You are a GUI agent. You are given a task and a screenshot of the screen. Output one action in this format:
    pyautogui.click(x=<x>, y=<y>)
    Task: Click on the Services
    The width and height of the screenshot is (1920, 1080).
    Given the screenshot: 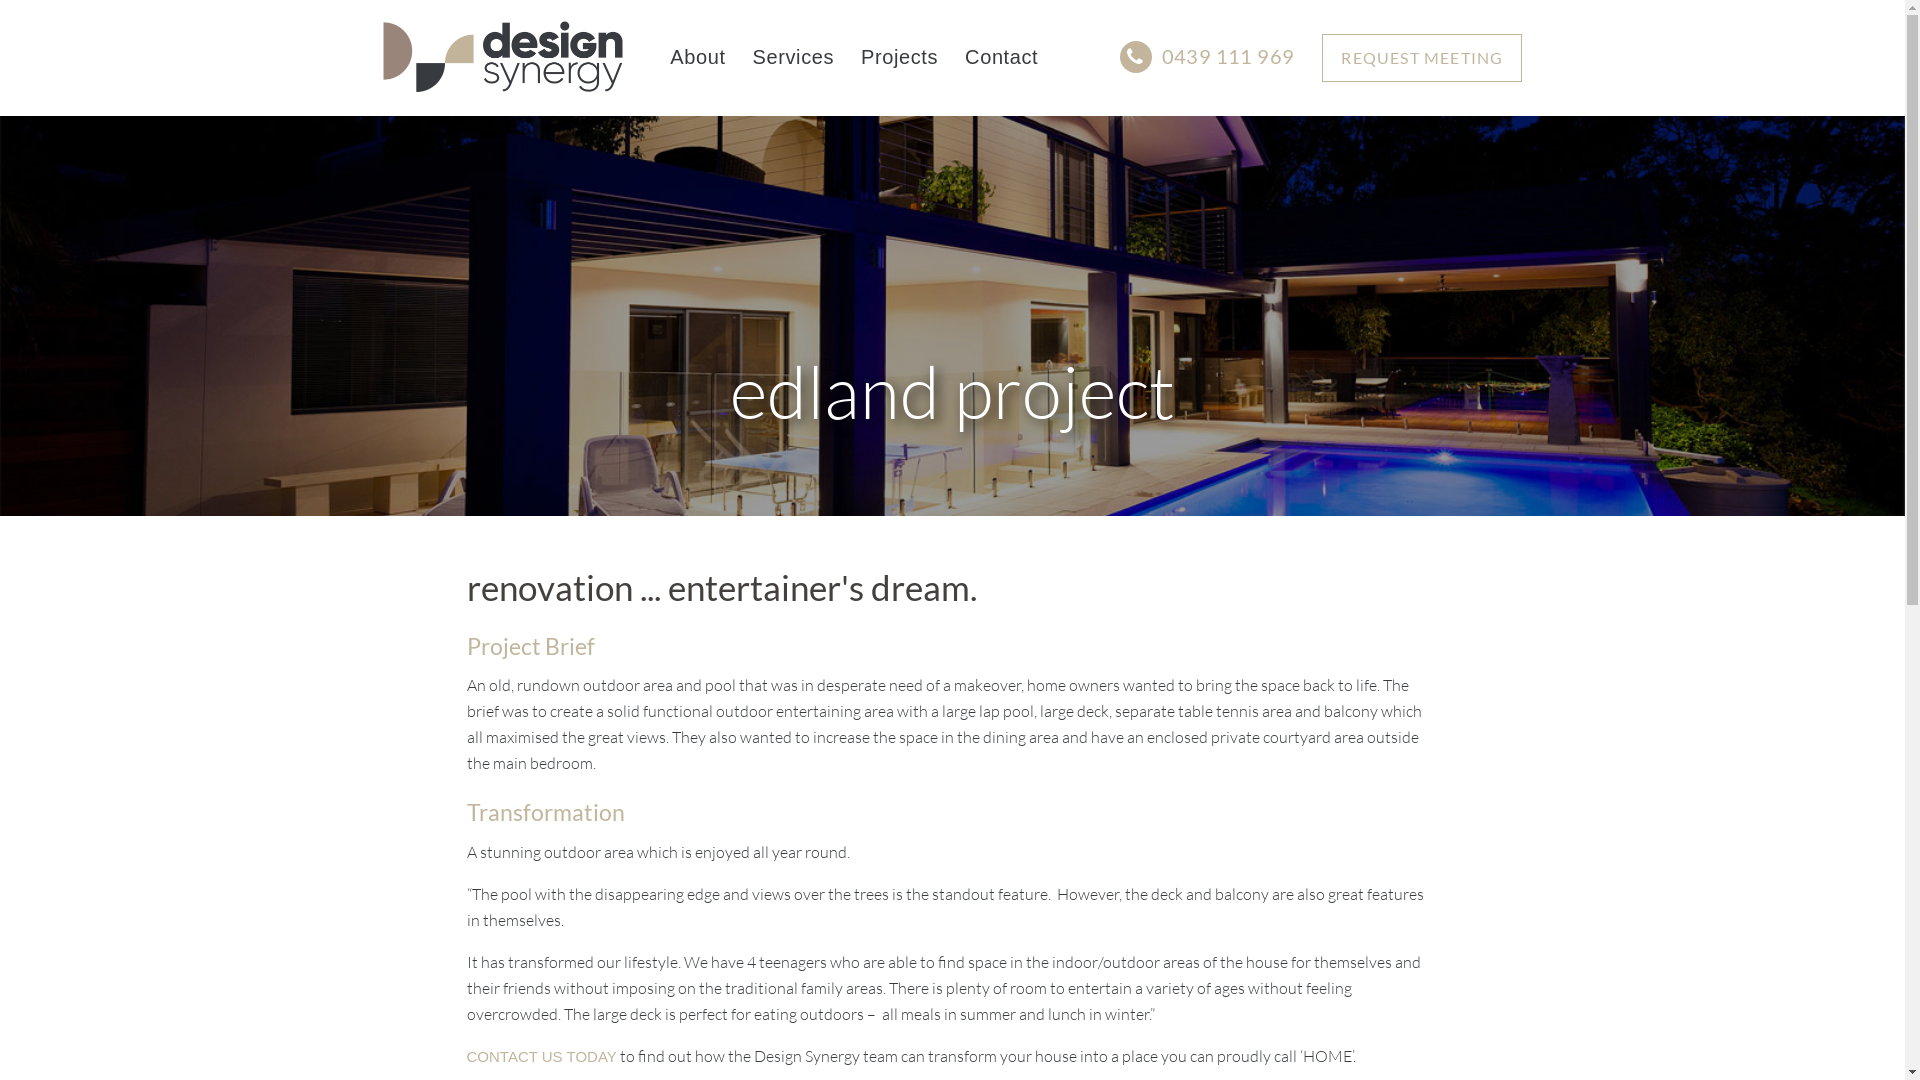 What is the action you would take?
    pyautogui.click(x=794, y=57)
    